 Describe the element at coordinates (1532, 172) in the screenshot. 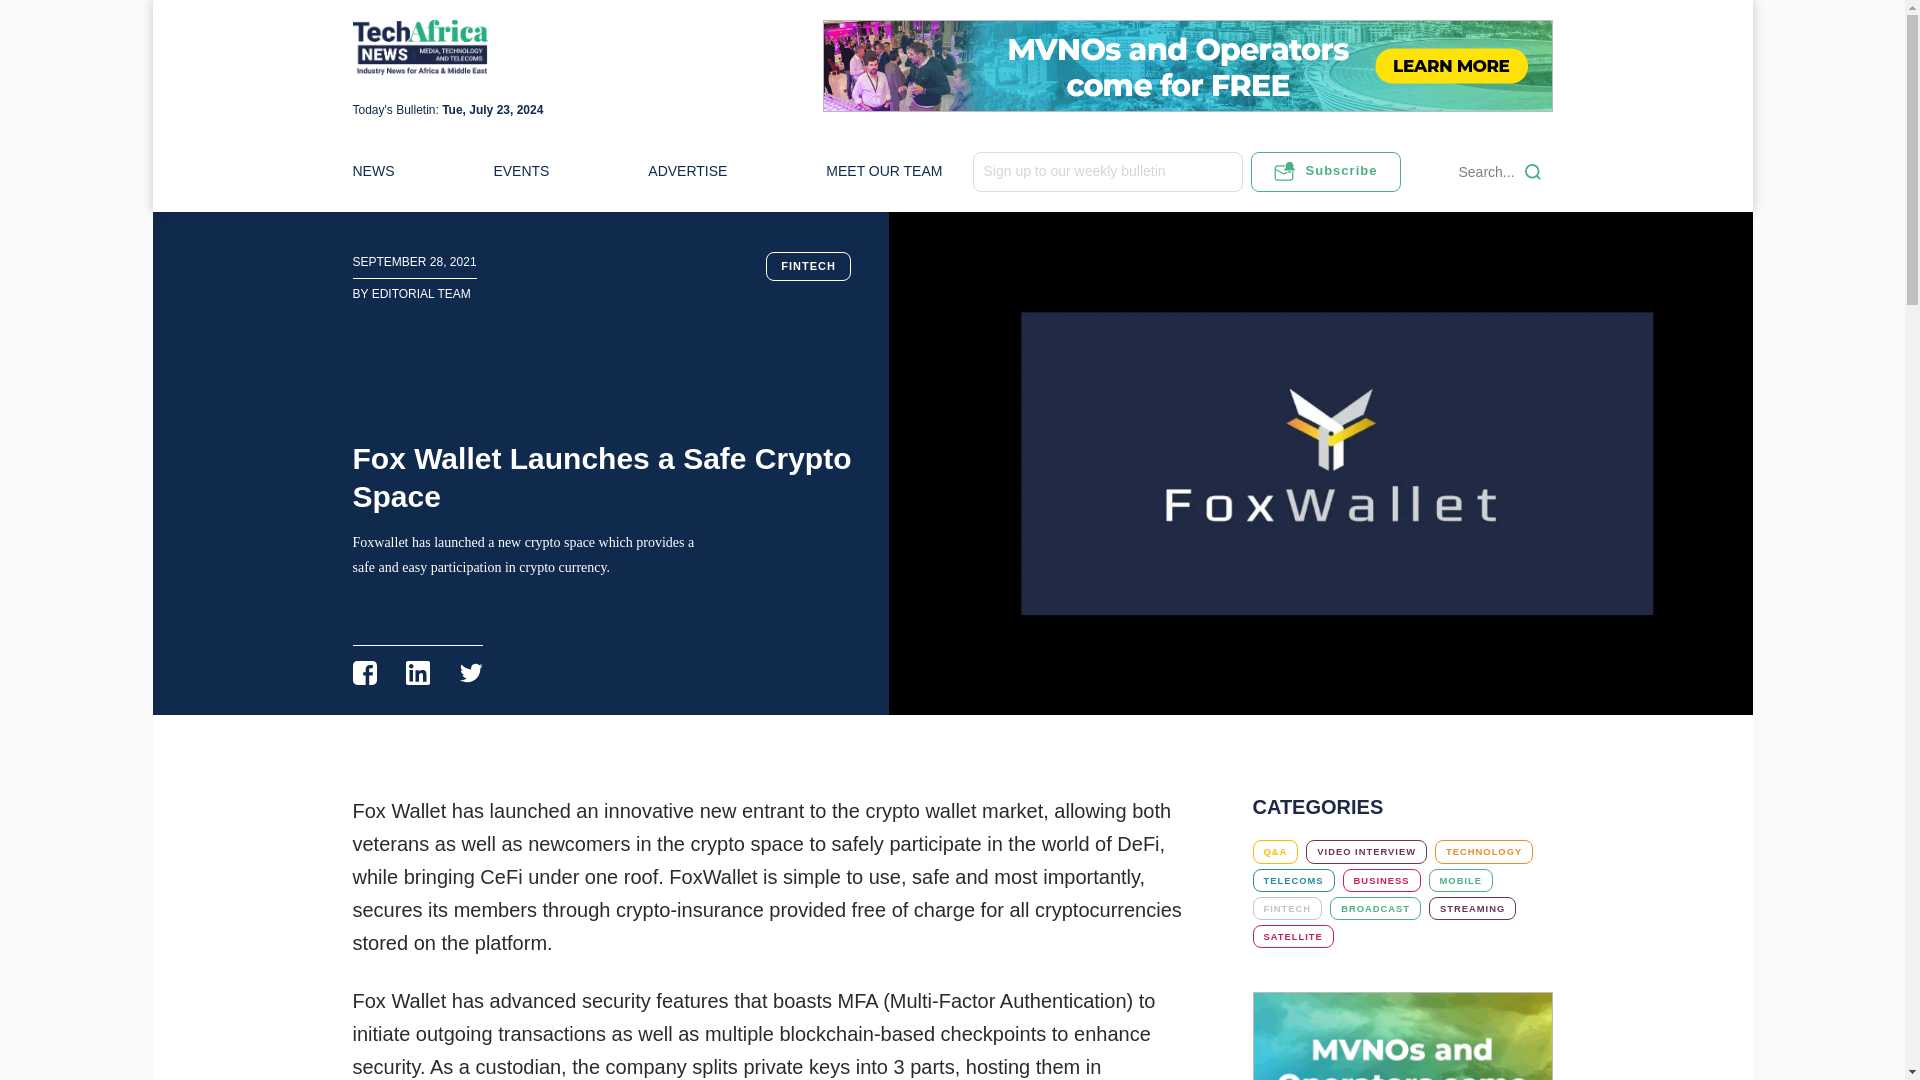

I see `Search` at that location.